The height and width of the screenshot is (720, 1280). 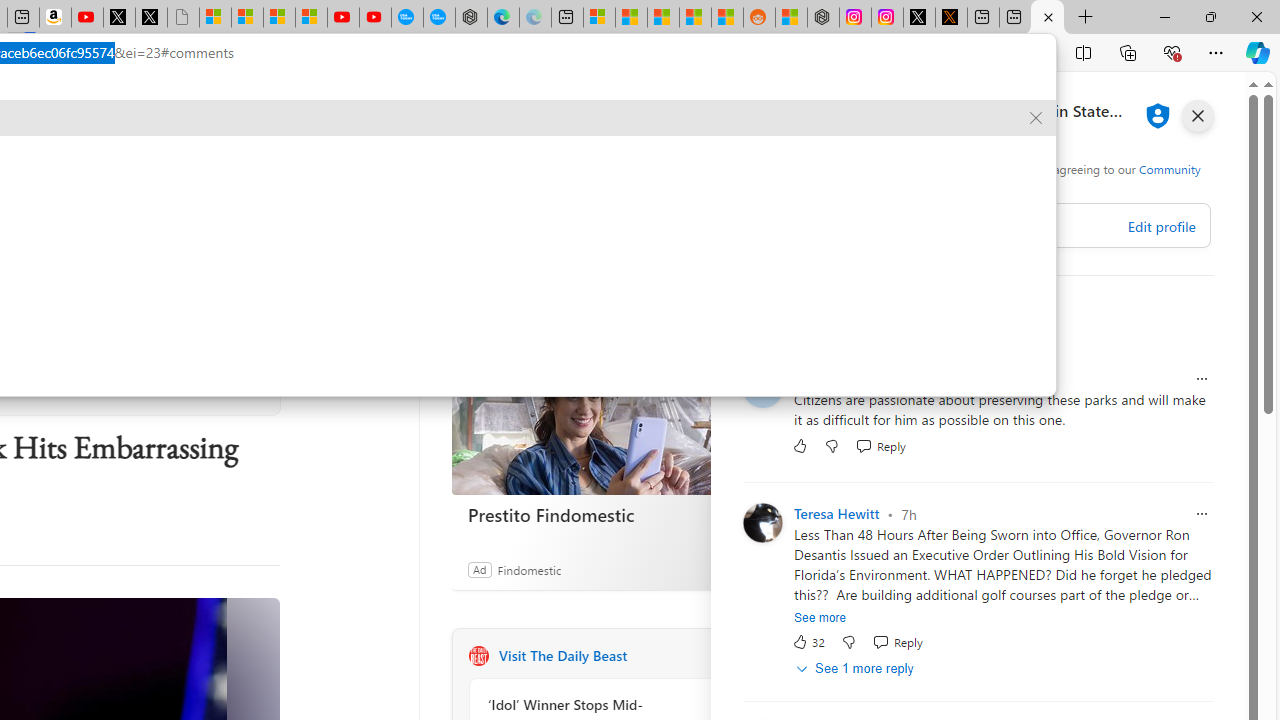 What do you see at coordinates (471, 18) in the screenshot?
I see `Nordace - Nordace has arrived Hong Kong` at bounding box center [471, 18].